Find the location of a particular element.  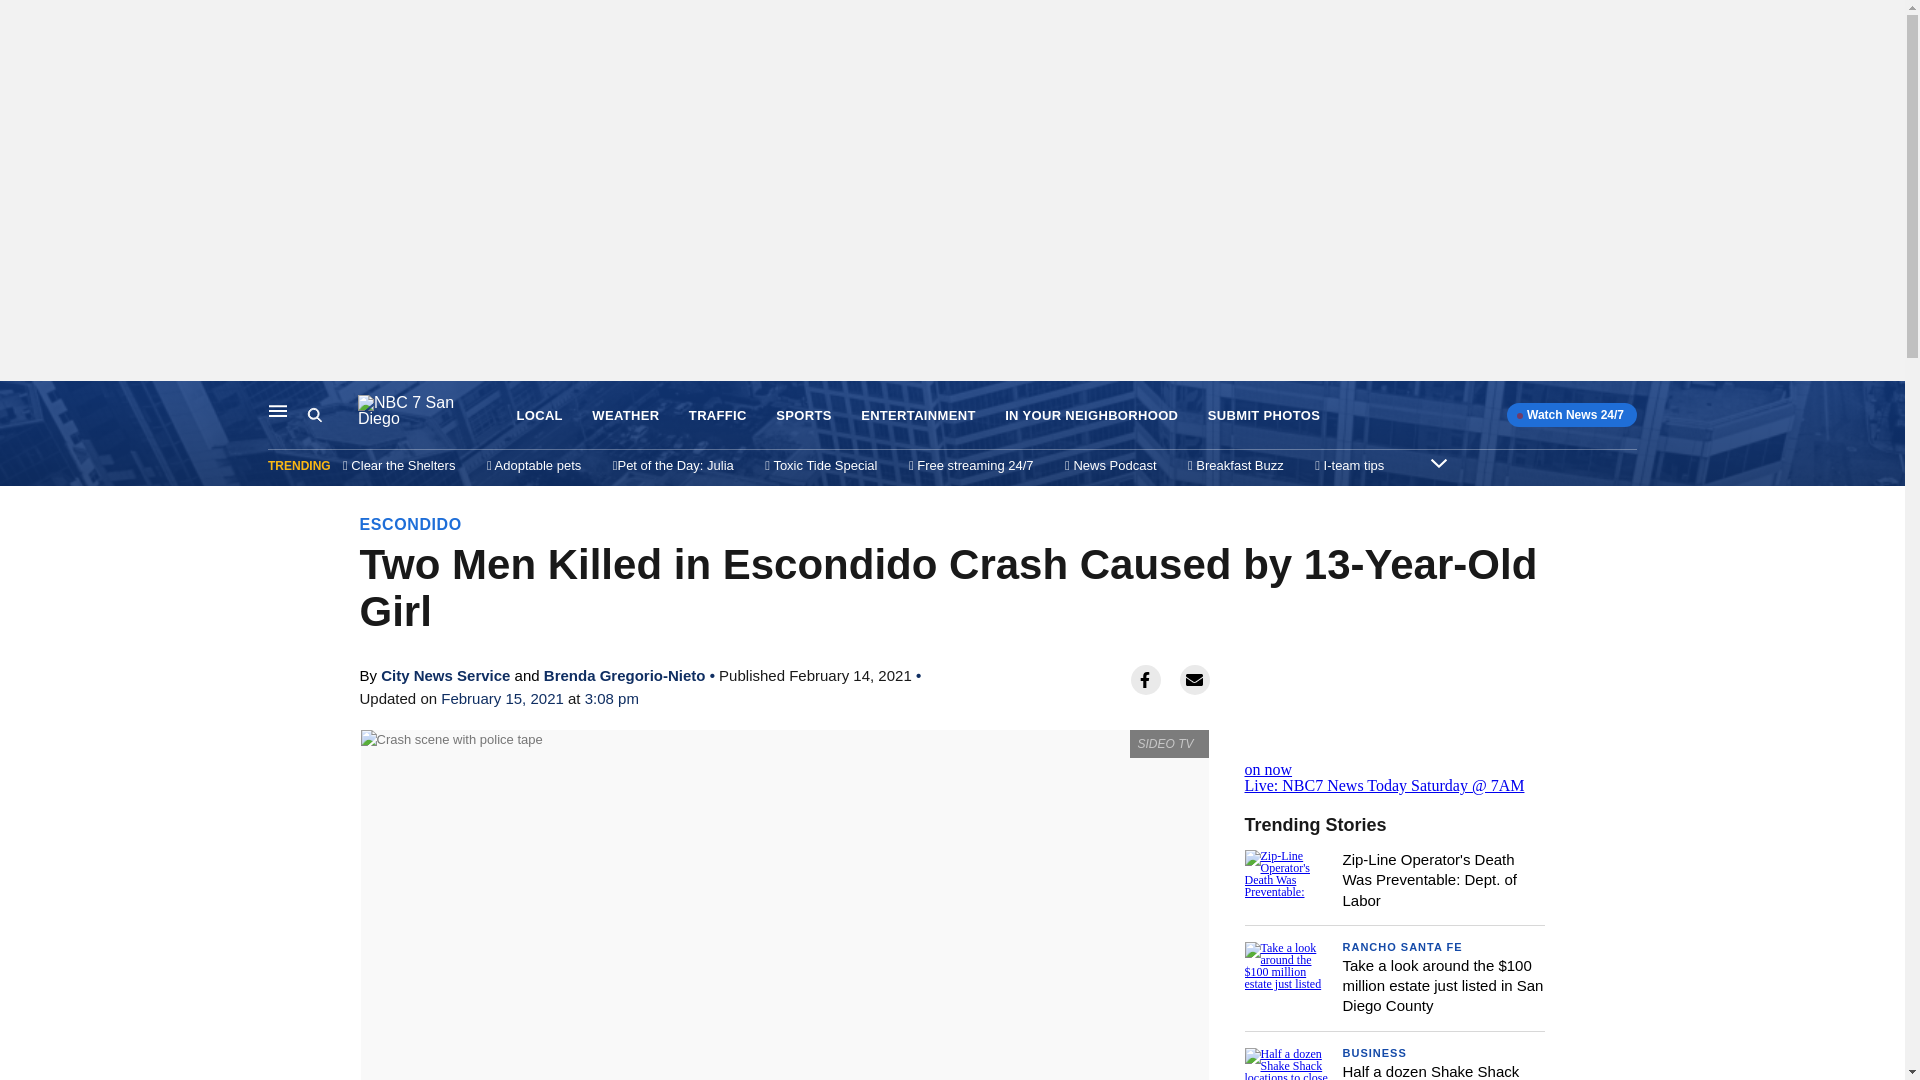

TRAFFIC is located at coordinates (718, 416).